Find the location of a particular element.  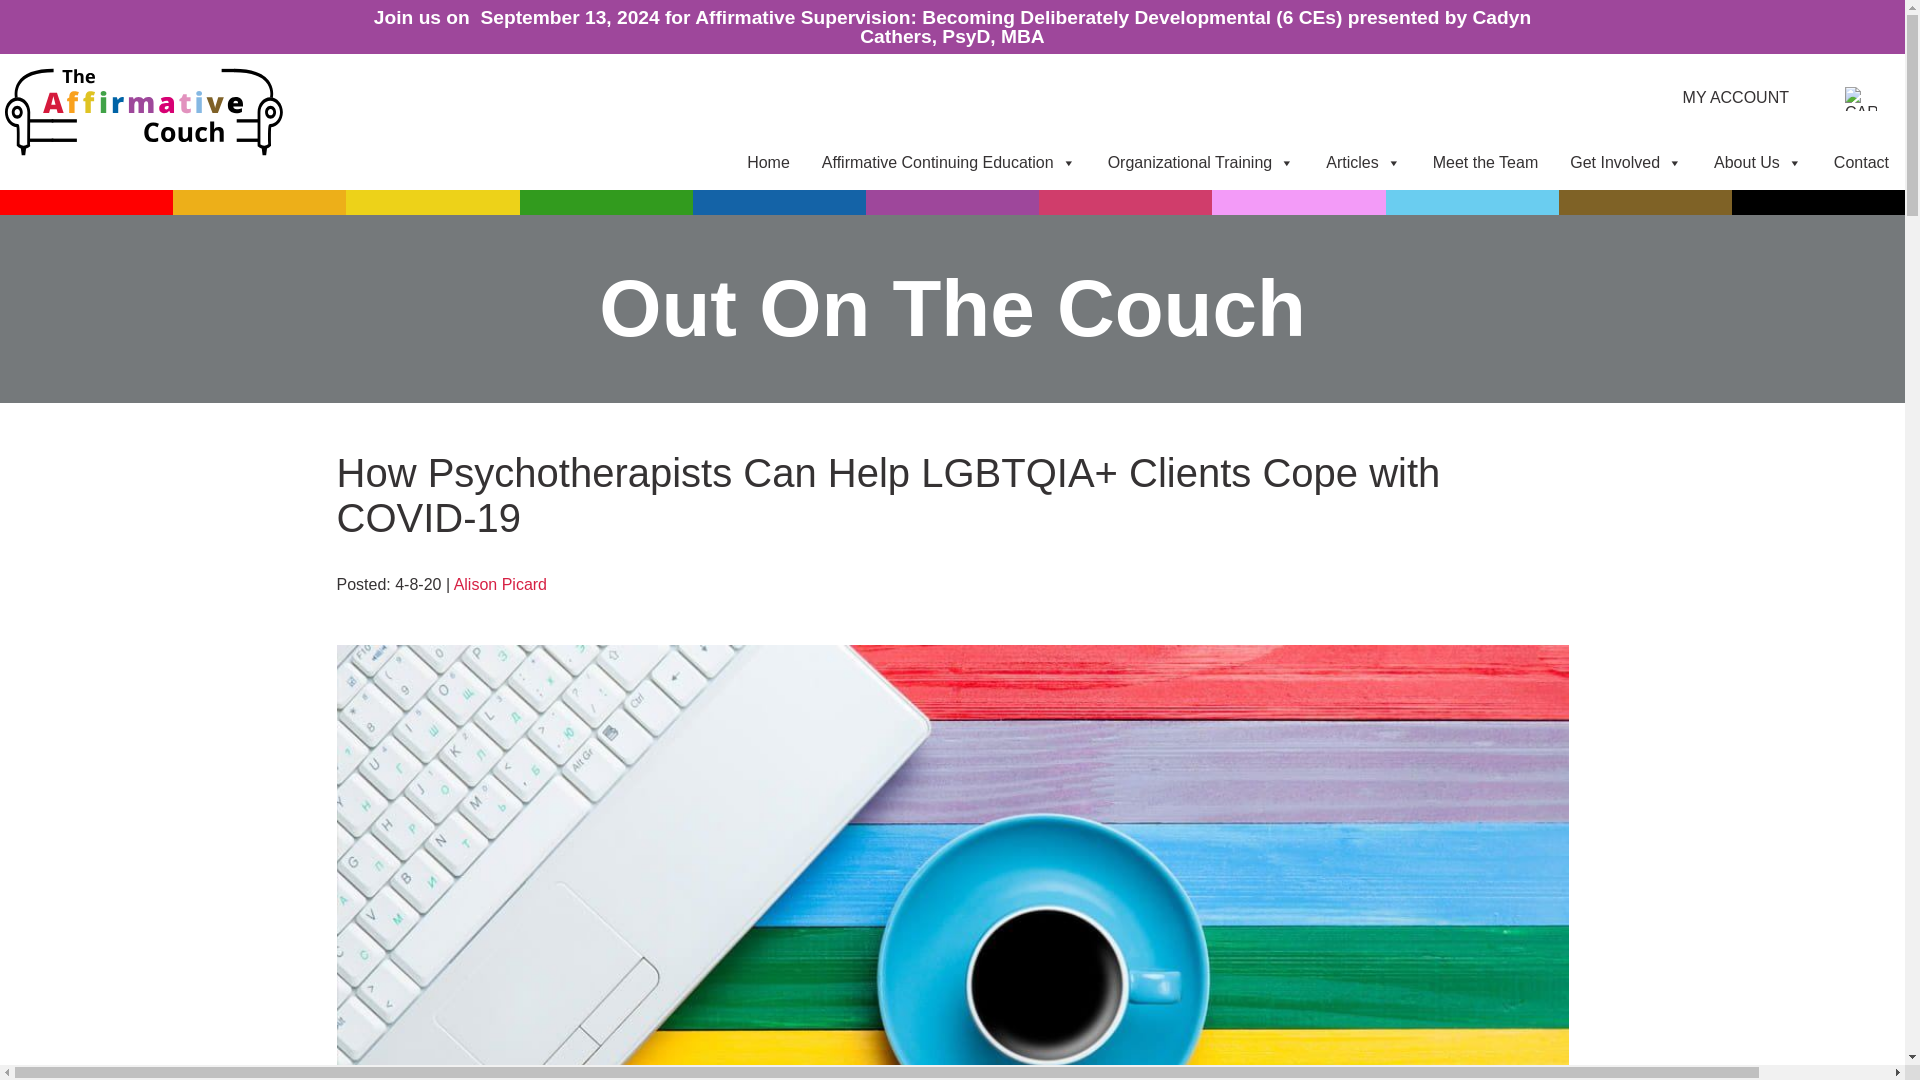

Contact is located at coordinates (1861, 162).